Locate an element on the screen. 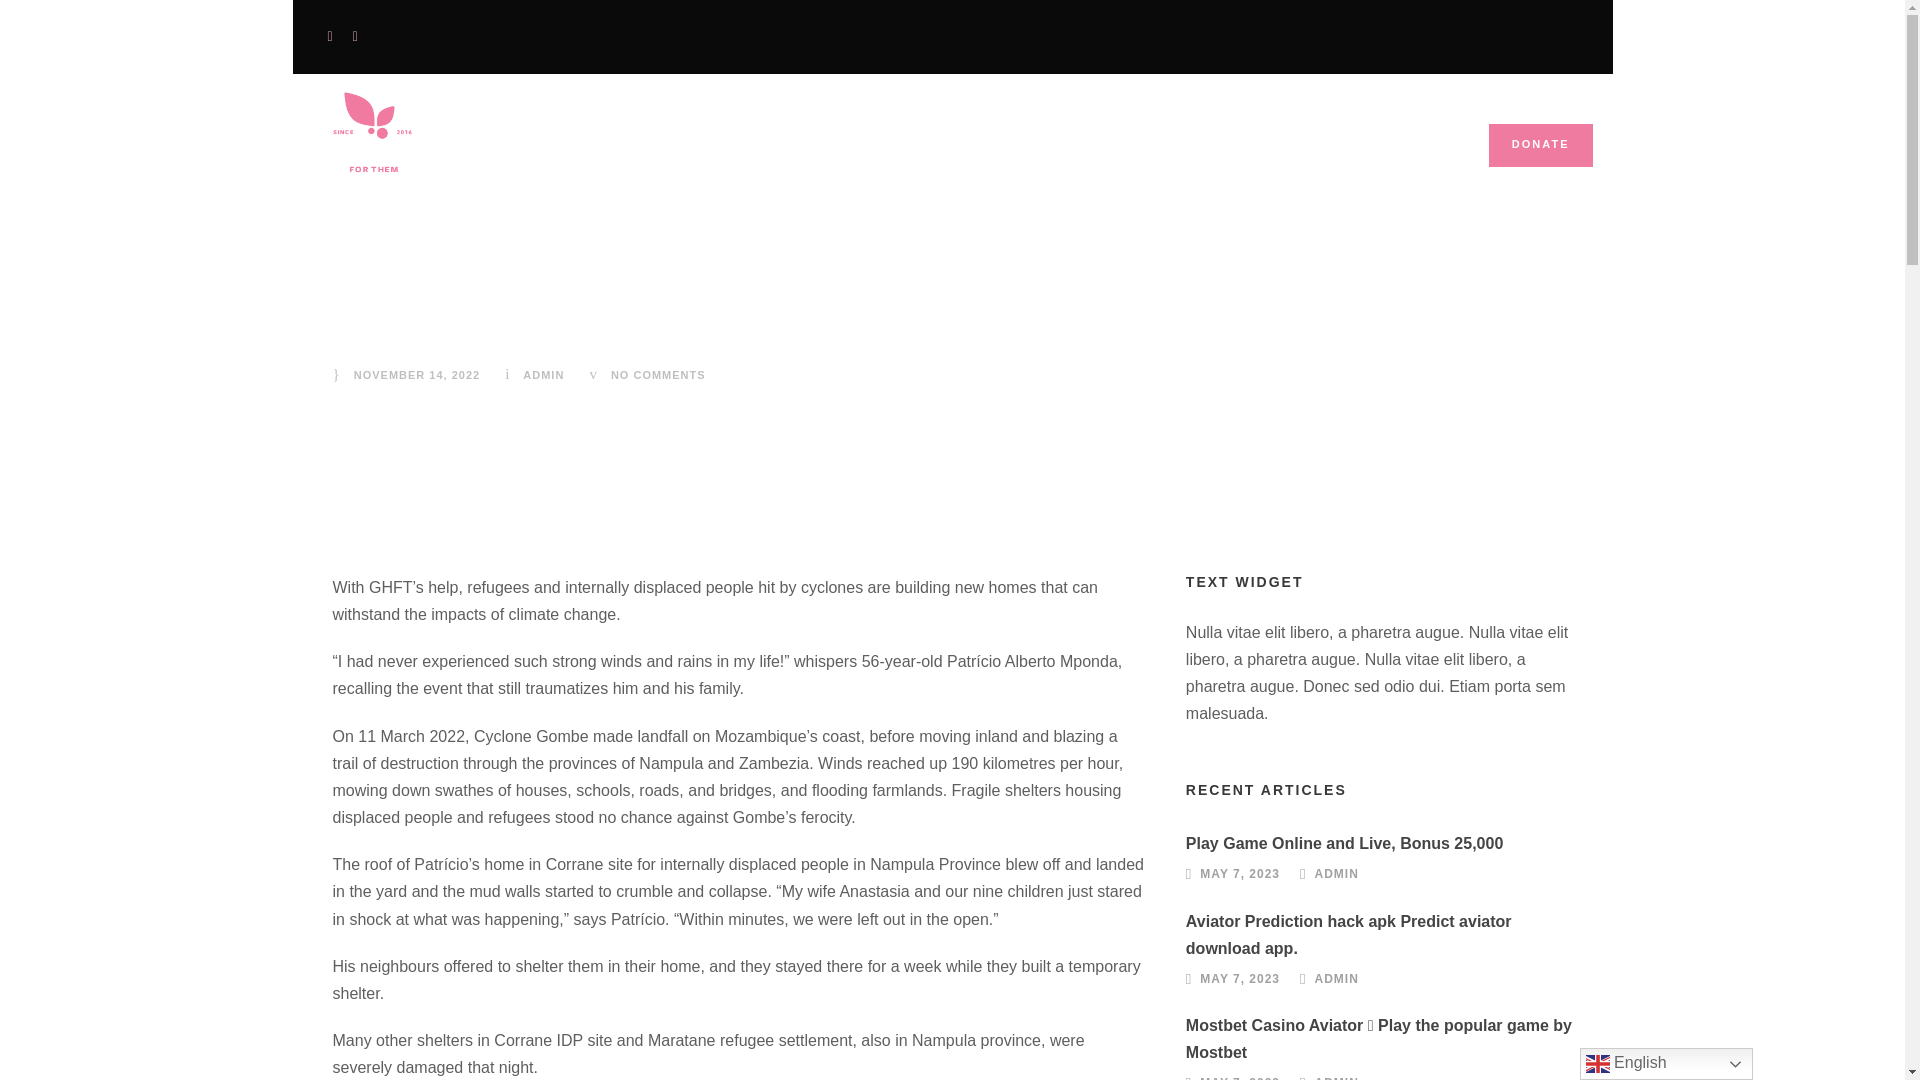  NO COMMENTS is located at coordinates (658, 375).